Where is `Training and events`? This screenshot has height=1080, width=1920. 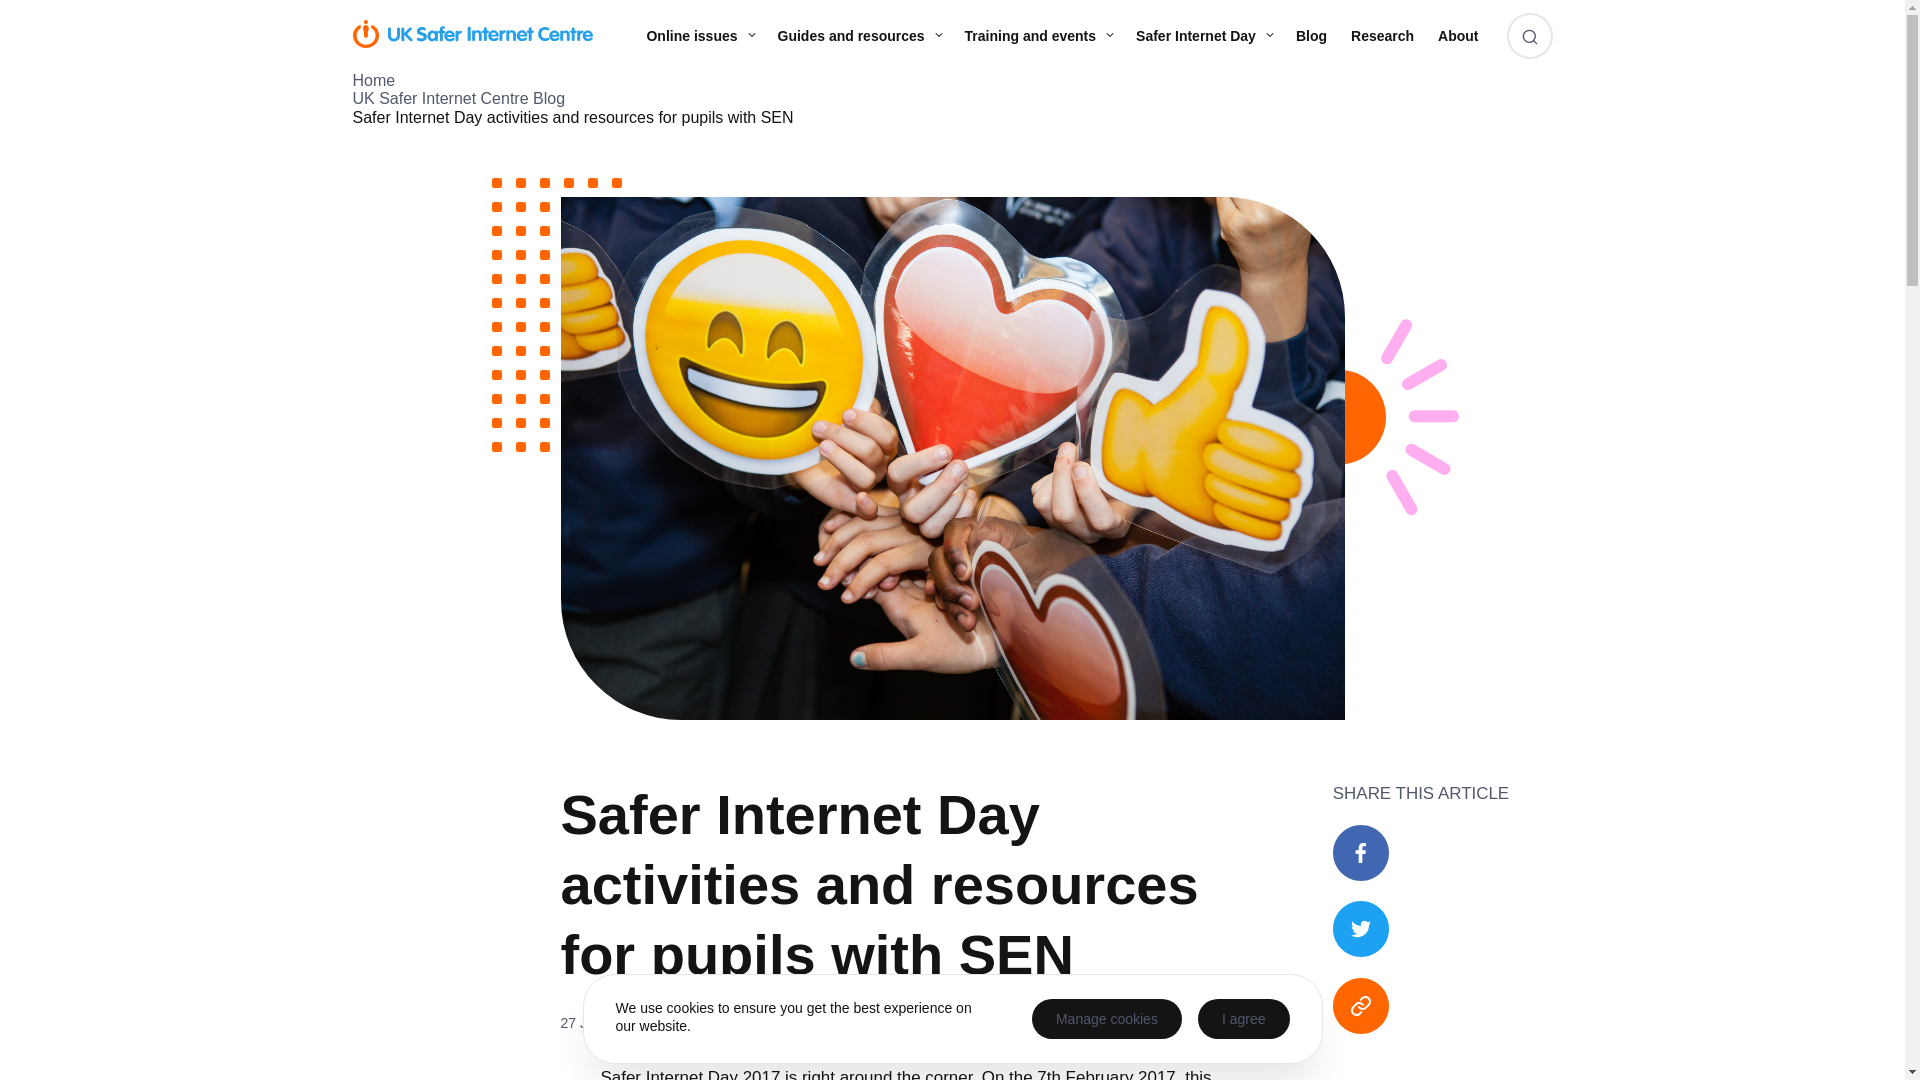 Training and events is located at coordinates (1038, 36).